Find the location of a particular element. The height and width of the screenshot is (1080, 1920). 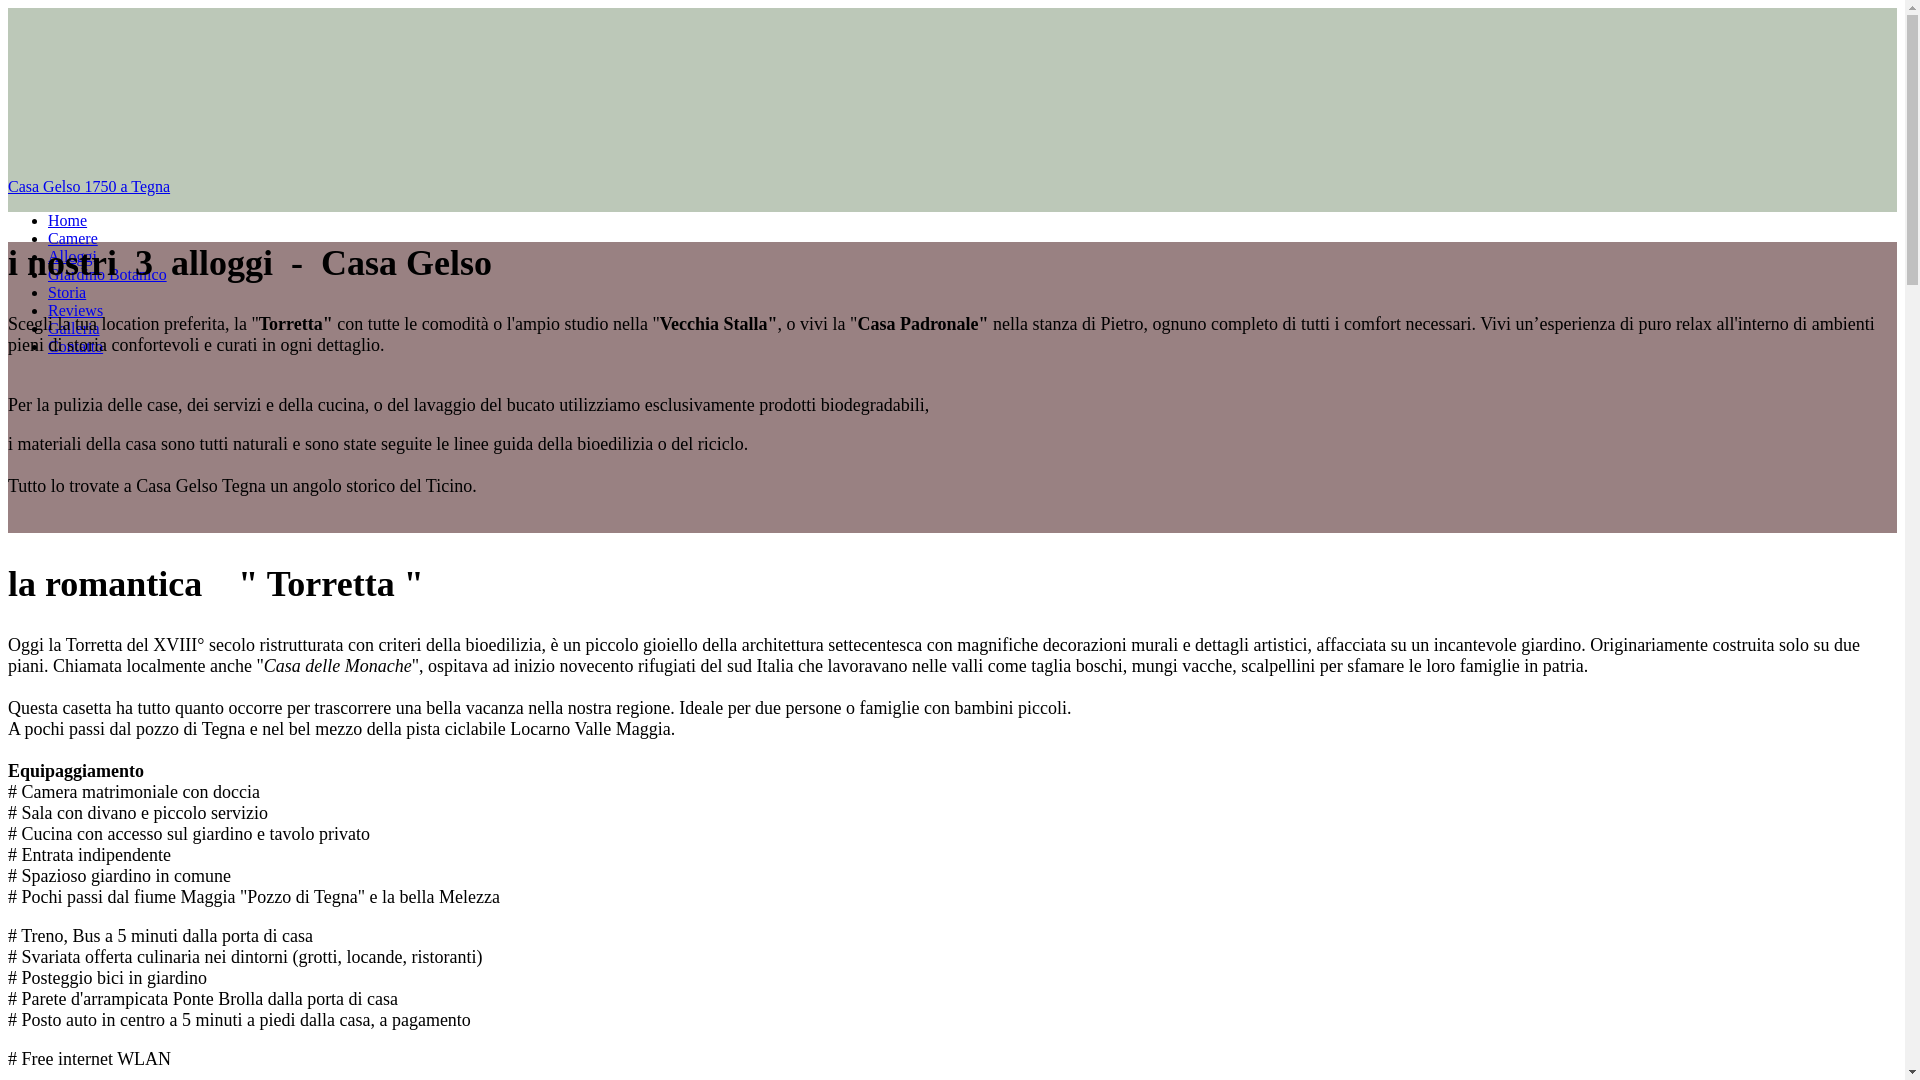

Giardino Botanico is located at coordinates (108, 274).